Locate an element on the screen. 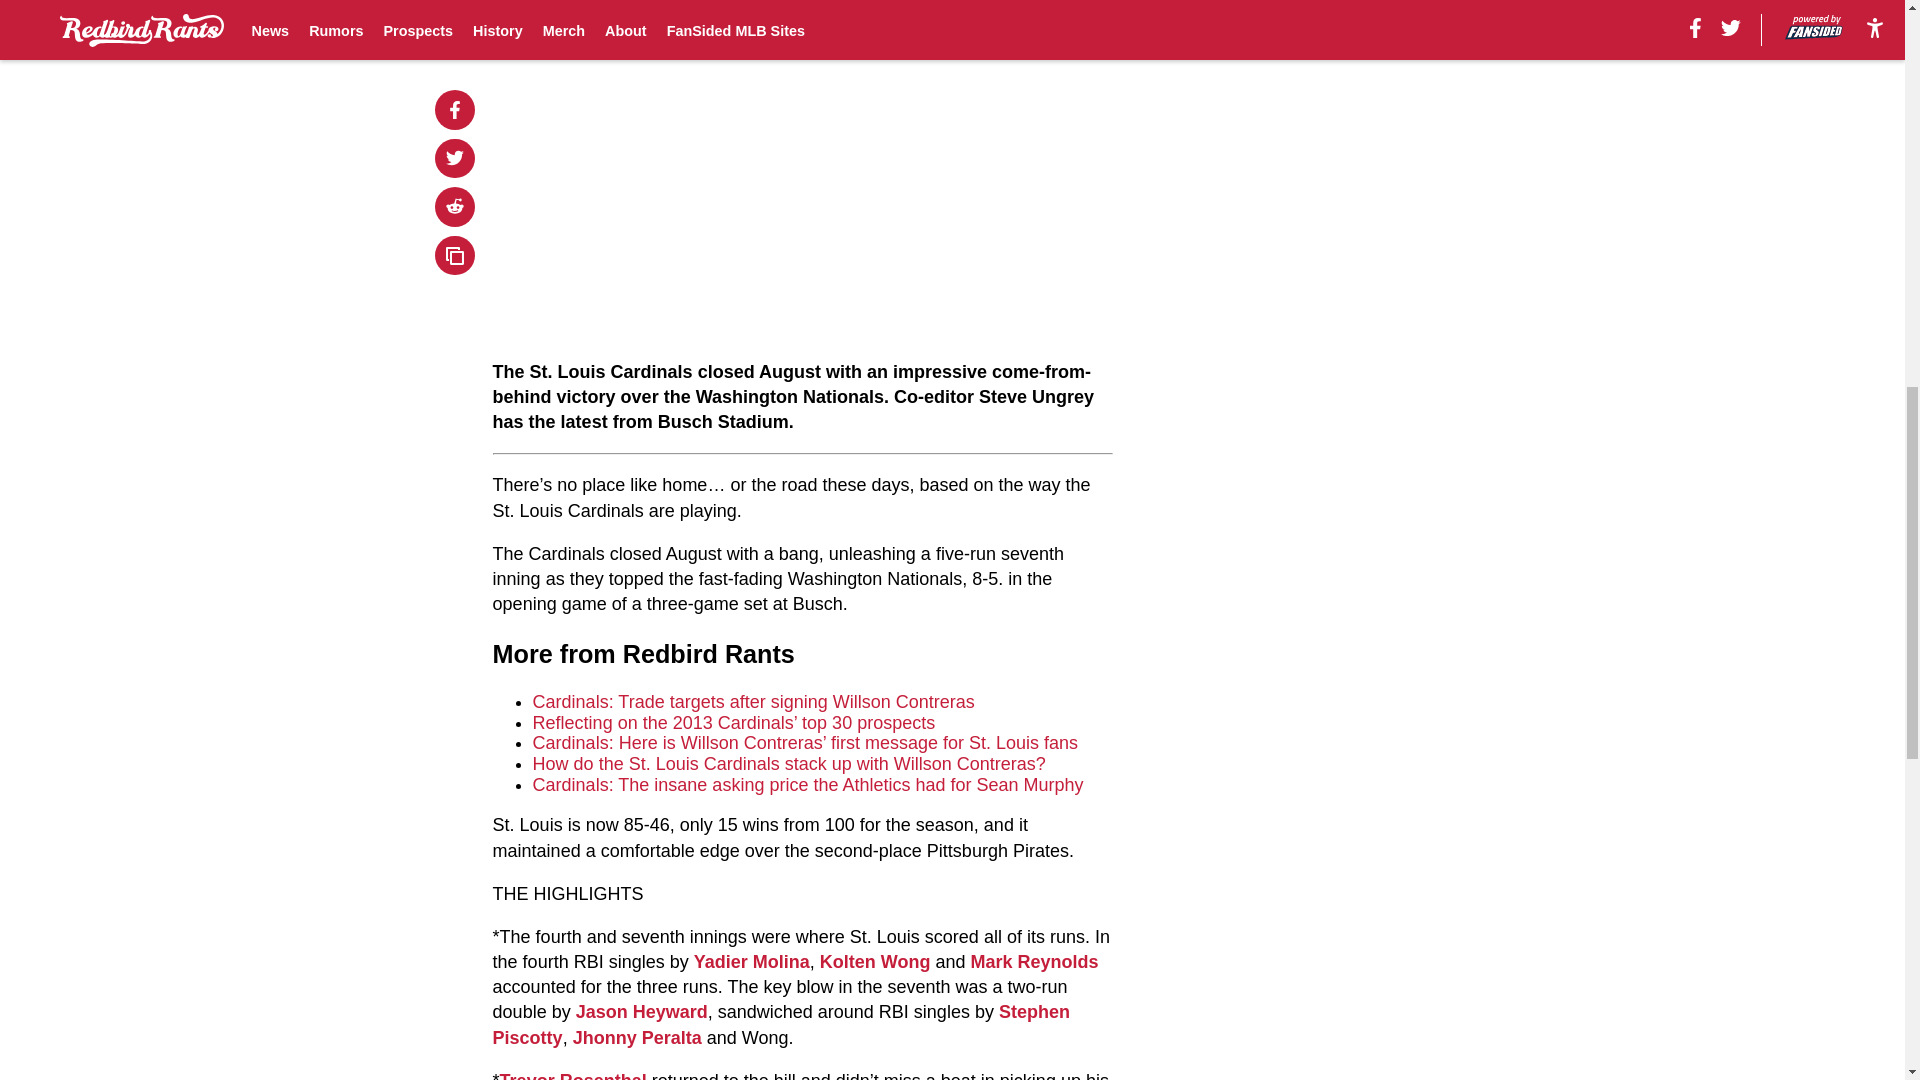 This screenshot has height=1080, width=1920. Yadier Molina is located at coordinates (752, 962).